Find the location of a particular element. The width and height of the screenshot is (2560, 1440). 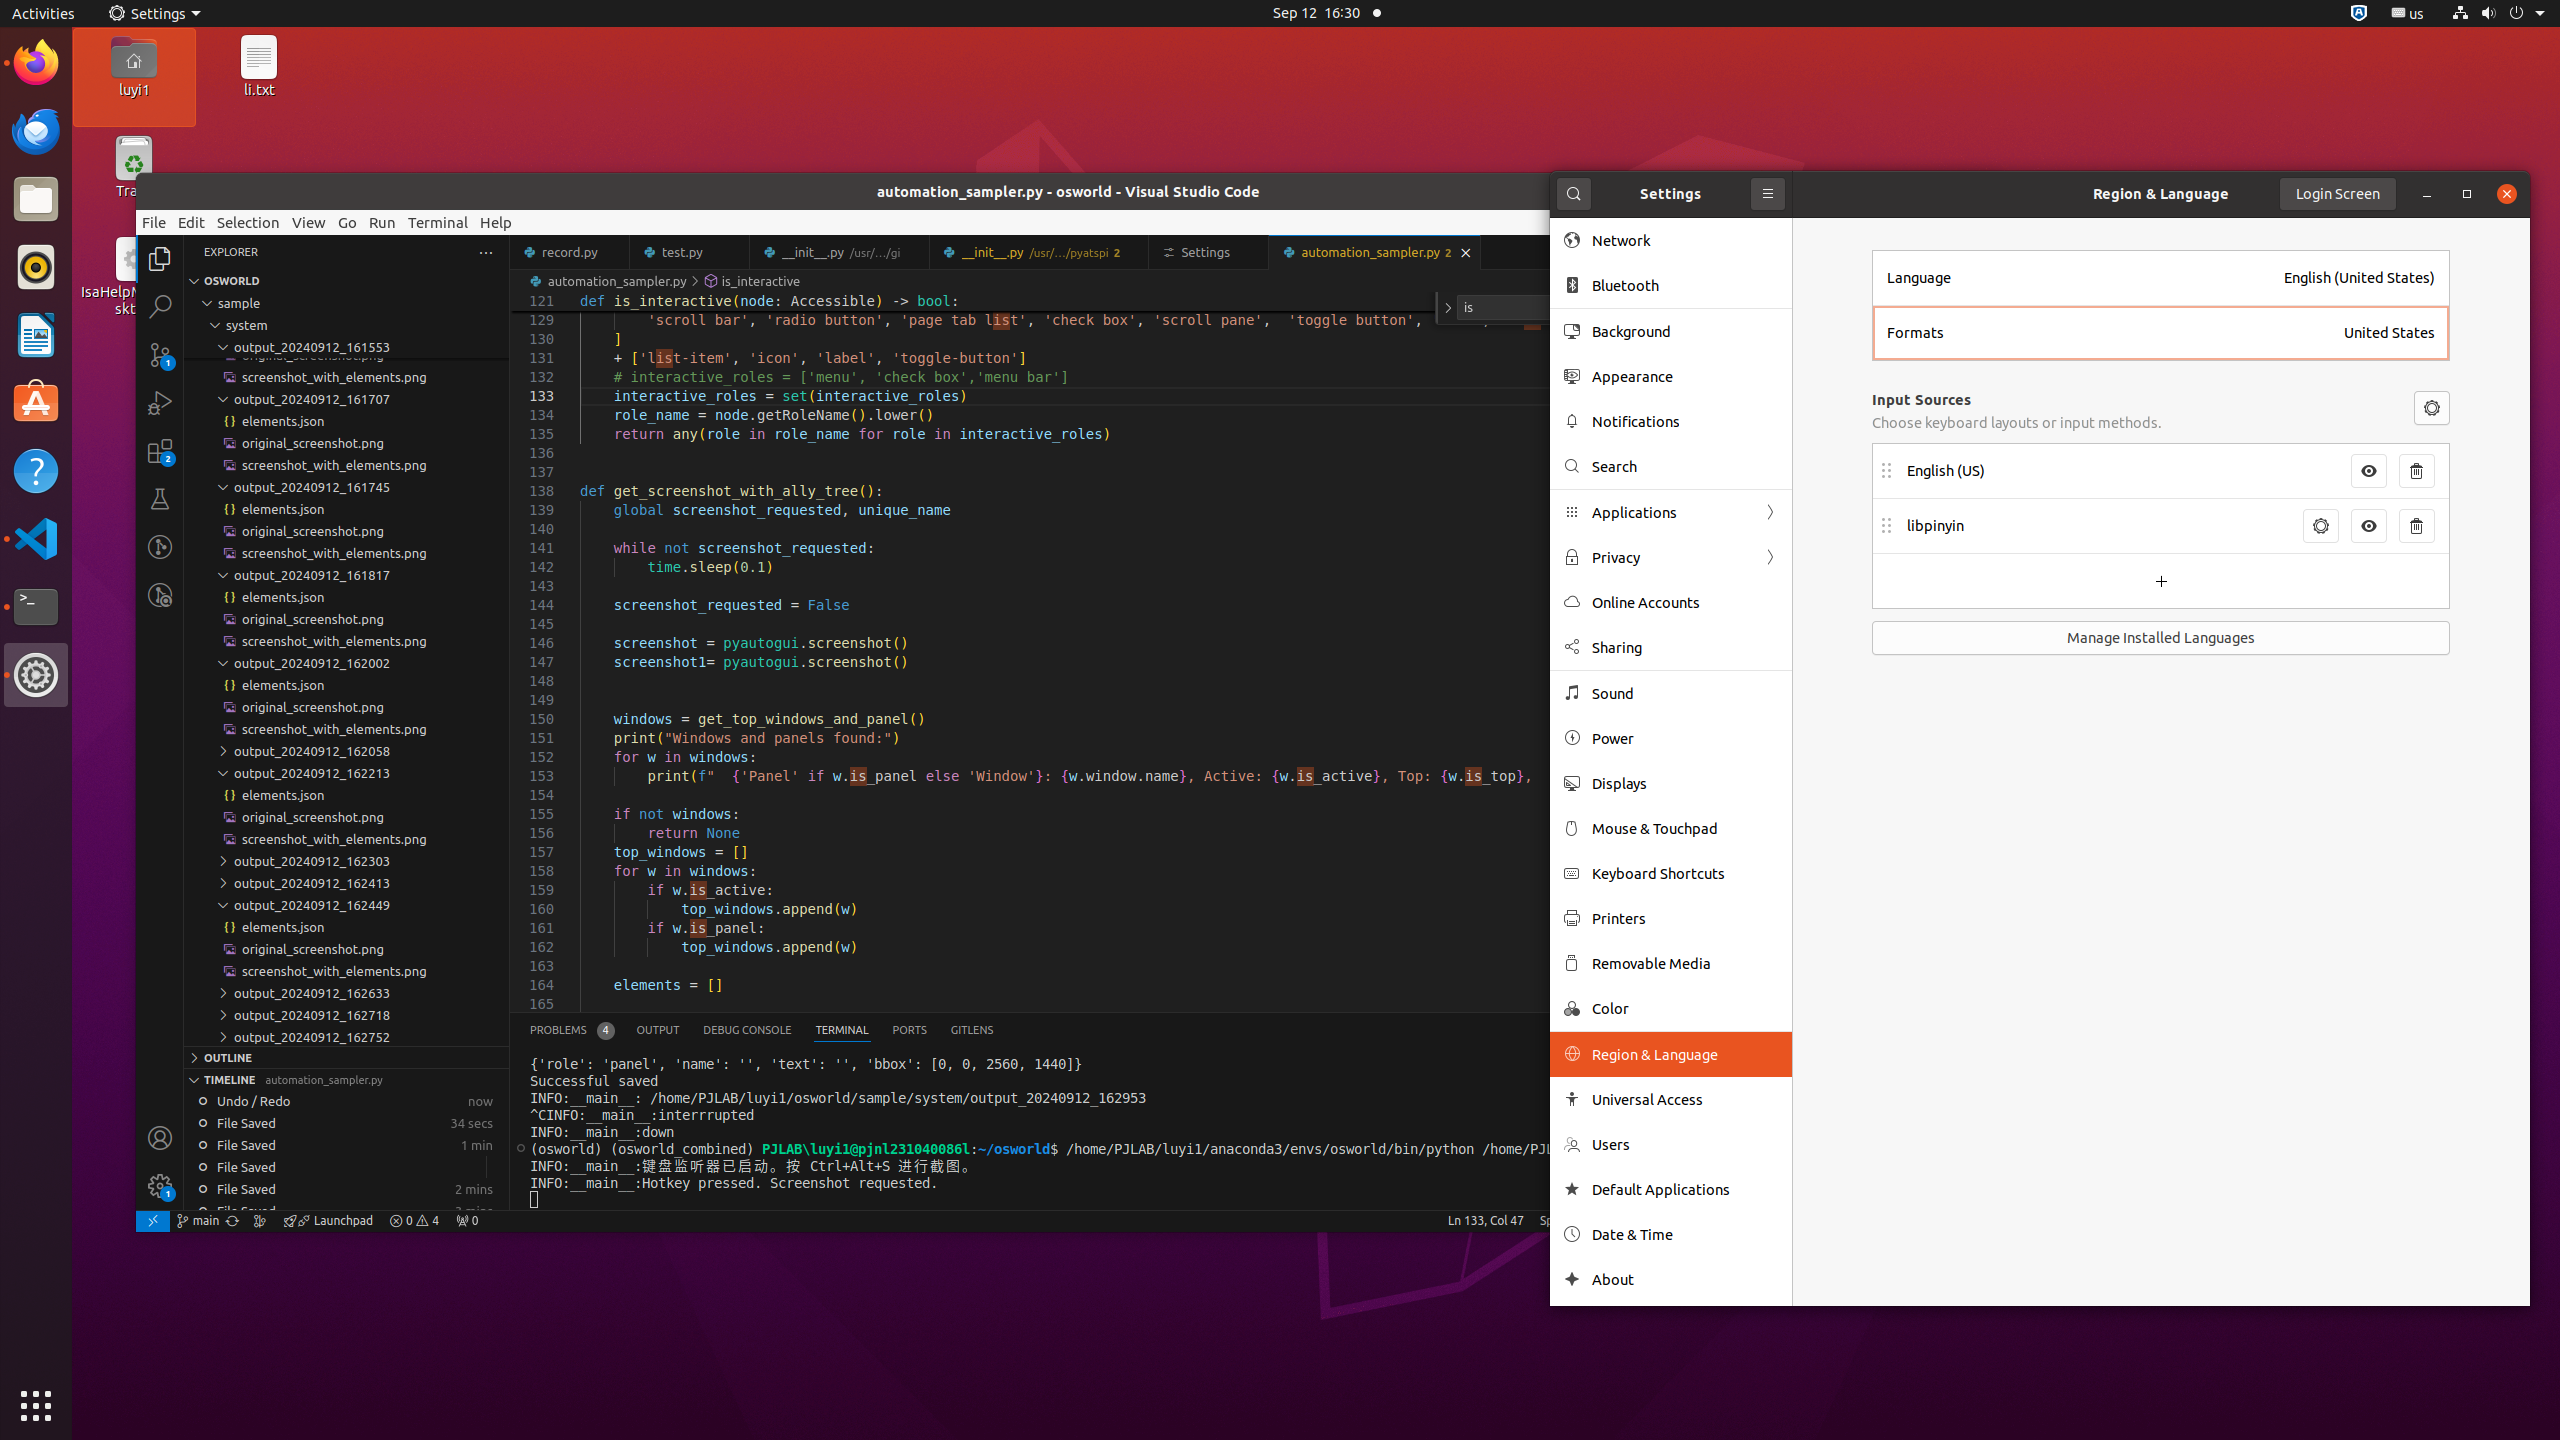

United States is located at coordinates (2390, 333).